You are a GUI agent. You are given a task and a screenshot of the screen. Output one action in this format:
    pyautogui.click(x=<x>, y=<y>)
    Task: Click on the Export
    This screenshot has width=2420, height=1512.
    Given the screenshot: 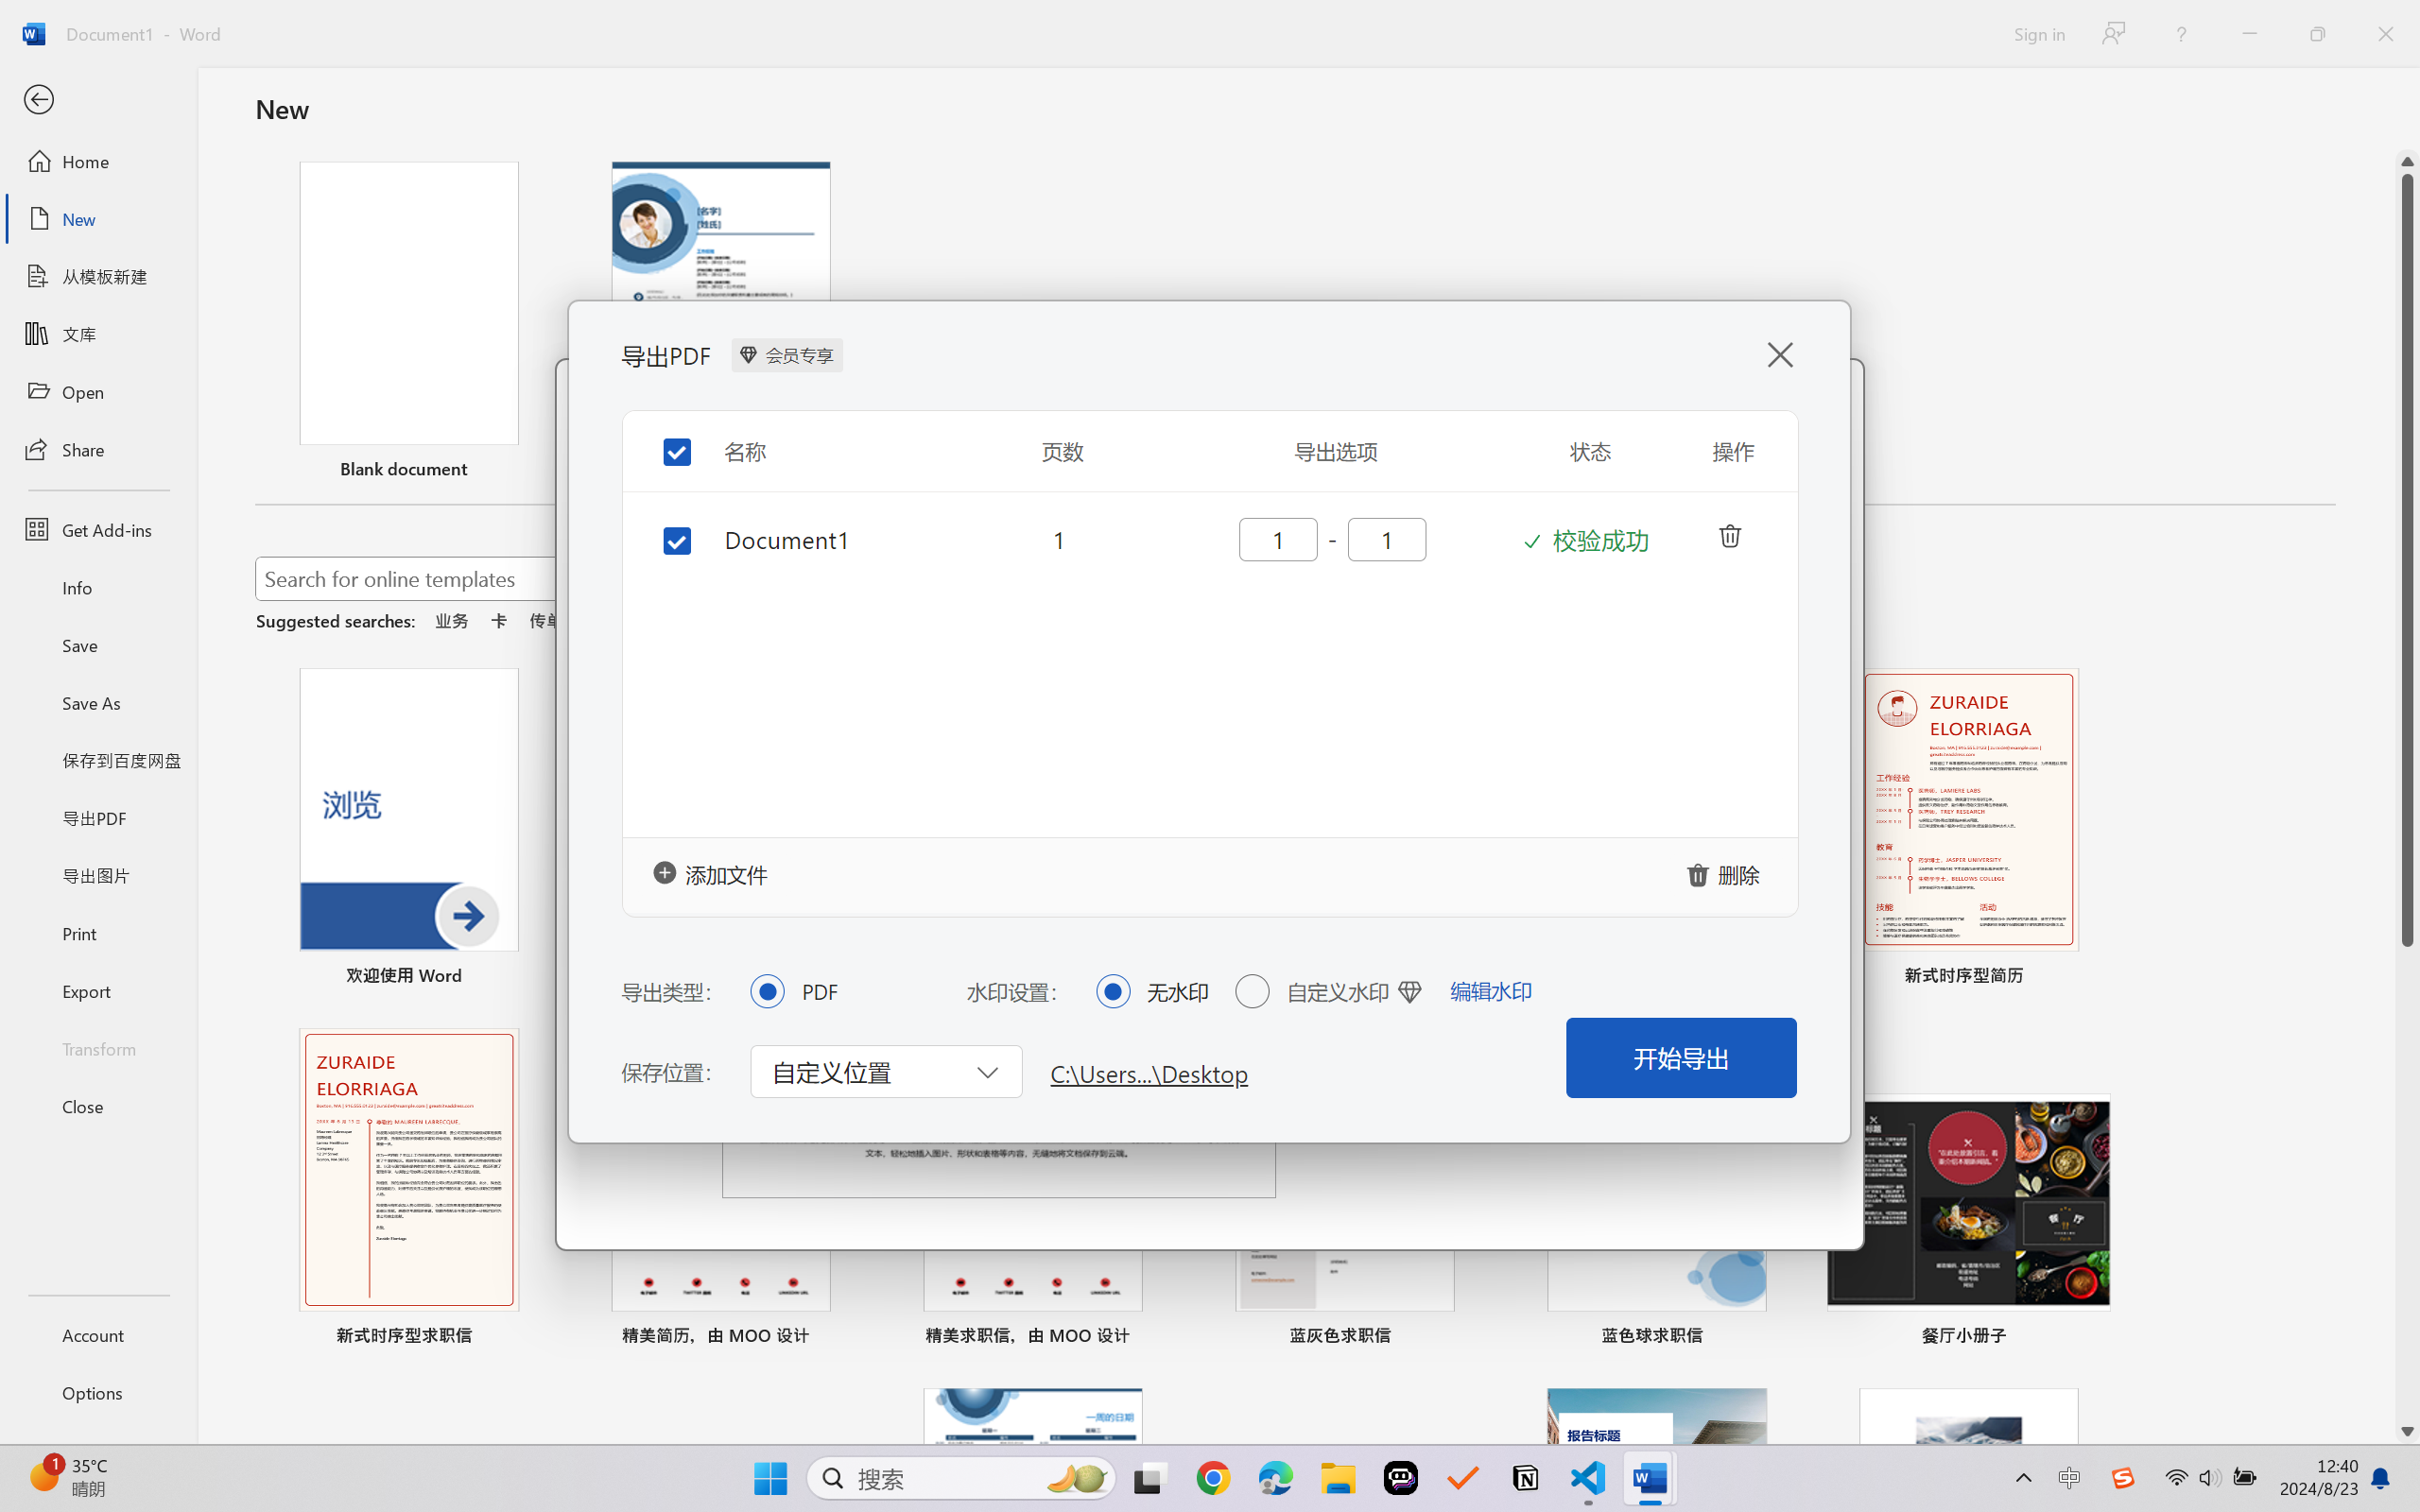 What is the action you would take?
    pyautogui.click(x=98, y=990)
    